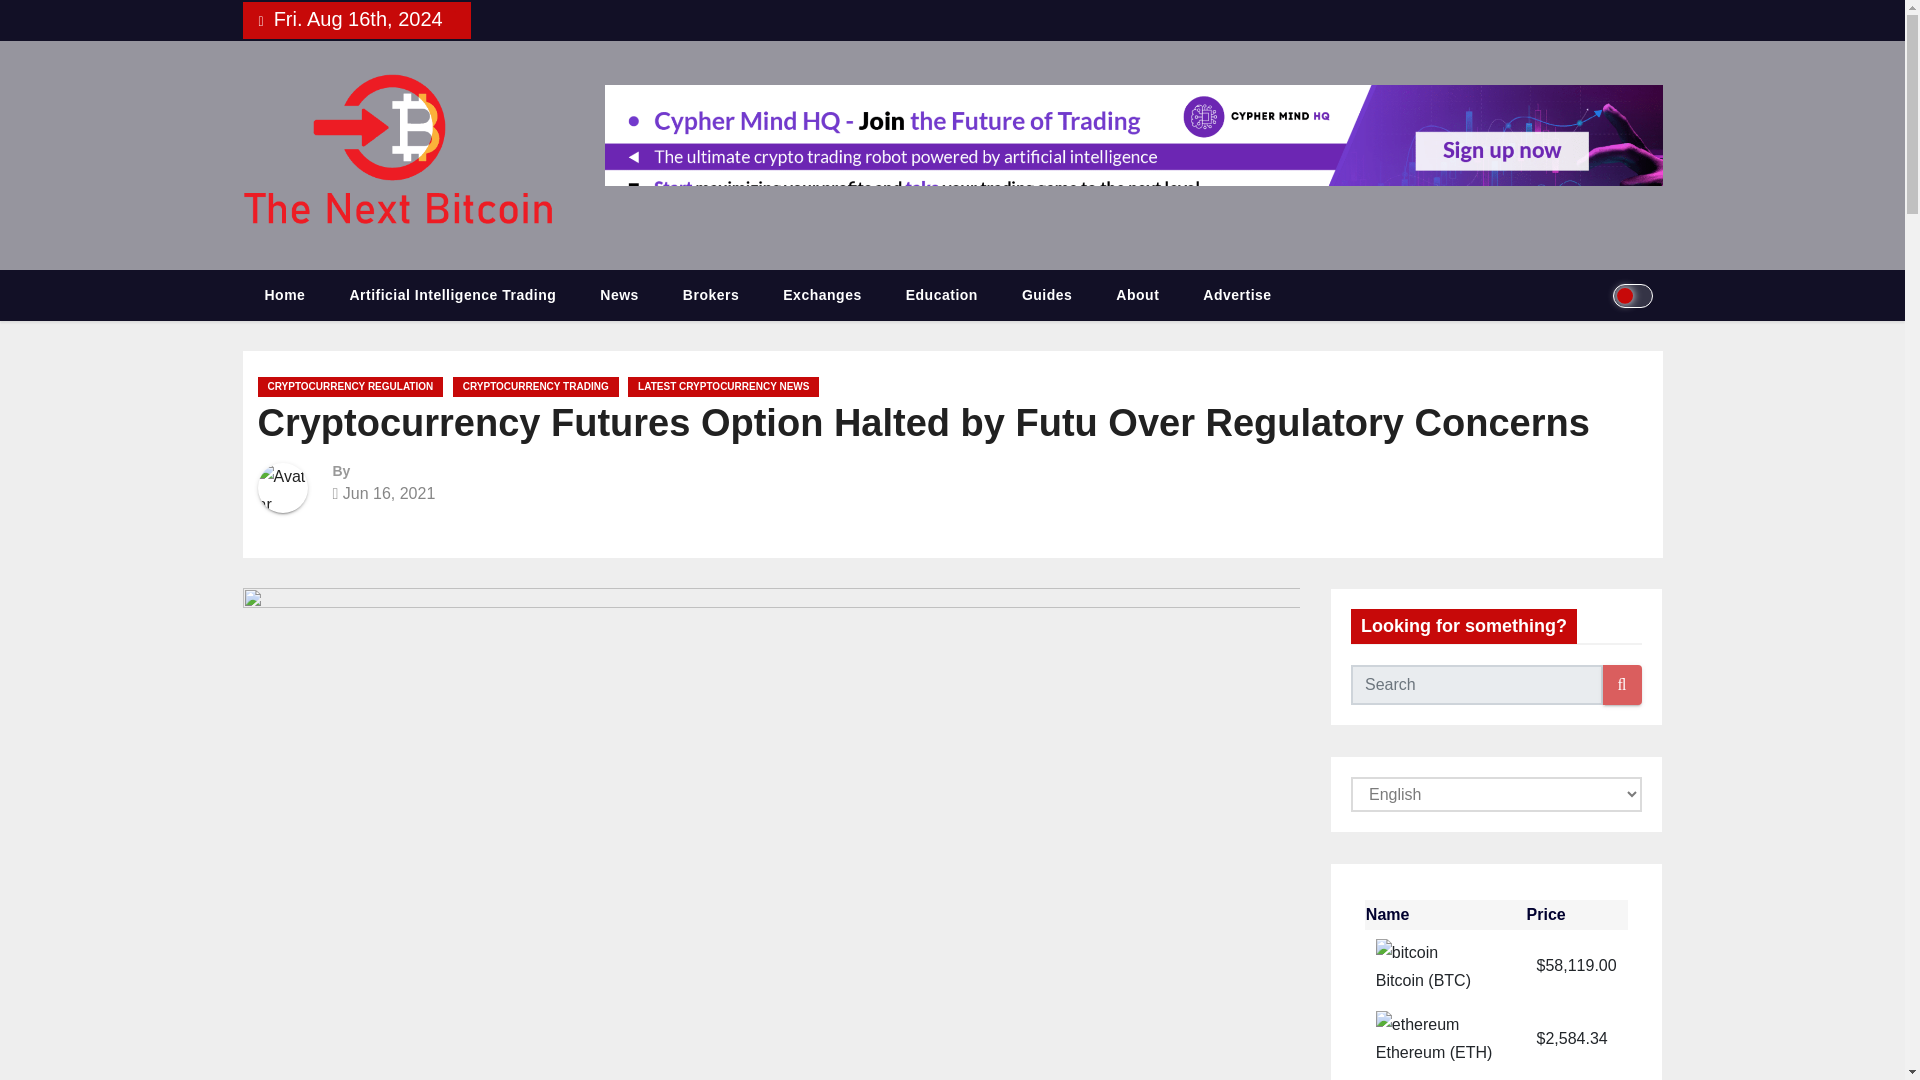 Image resolution: width=1920 pixels, height=1080 pixels. What do you see at coordinates (452, 295) in the screenshot?
I see `Artificial Intelligence Trading` at bounding box center [452, 295].